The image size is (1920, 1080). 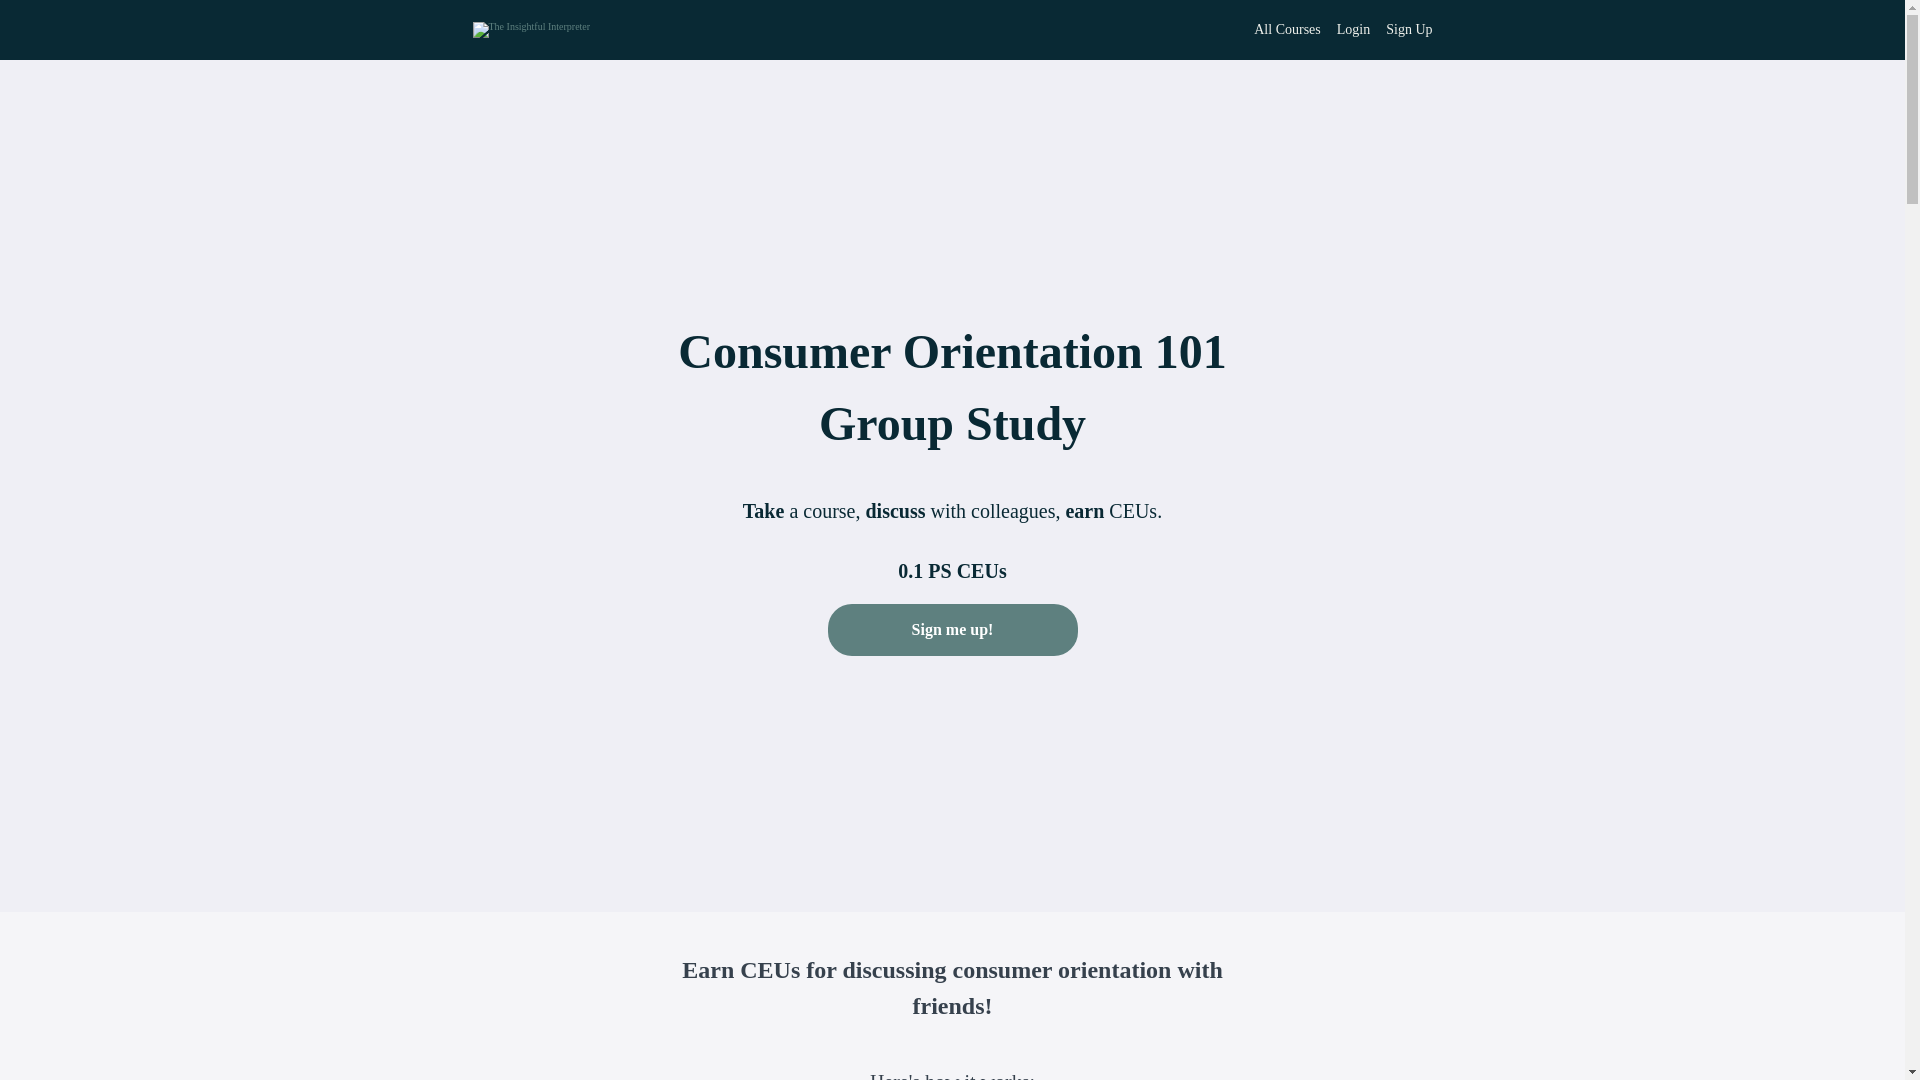 What do you see at coordinates (1353, 30) in the screenshot?
I see `Login` at bounding box center [1353, 30].